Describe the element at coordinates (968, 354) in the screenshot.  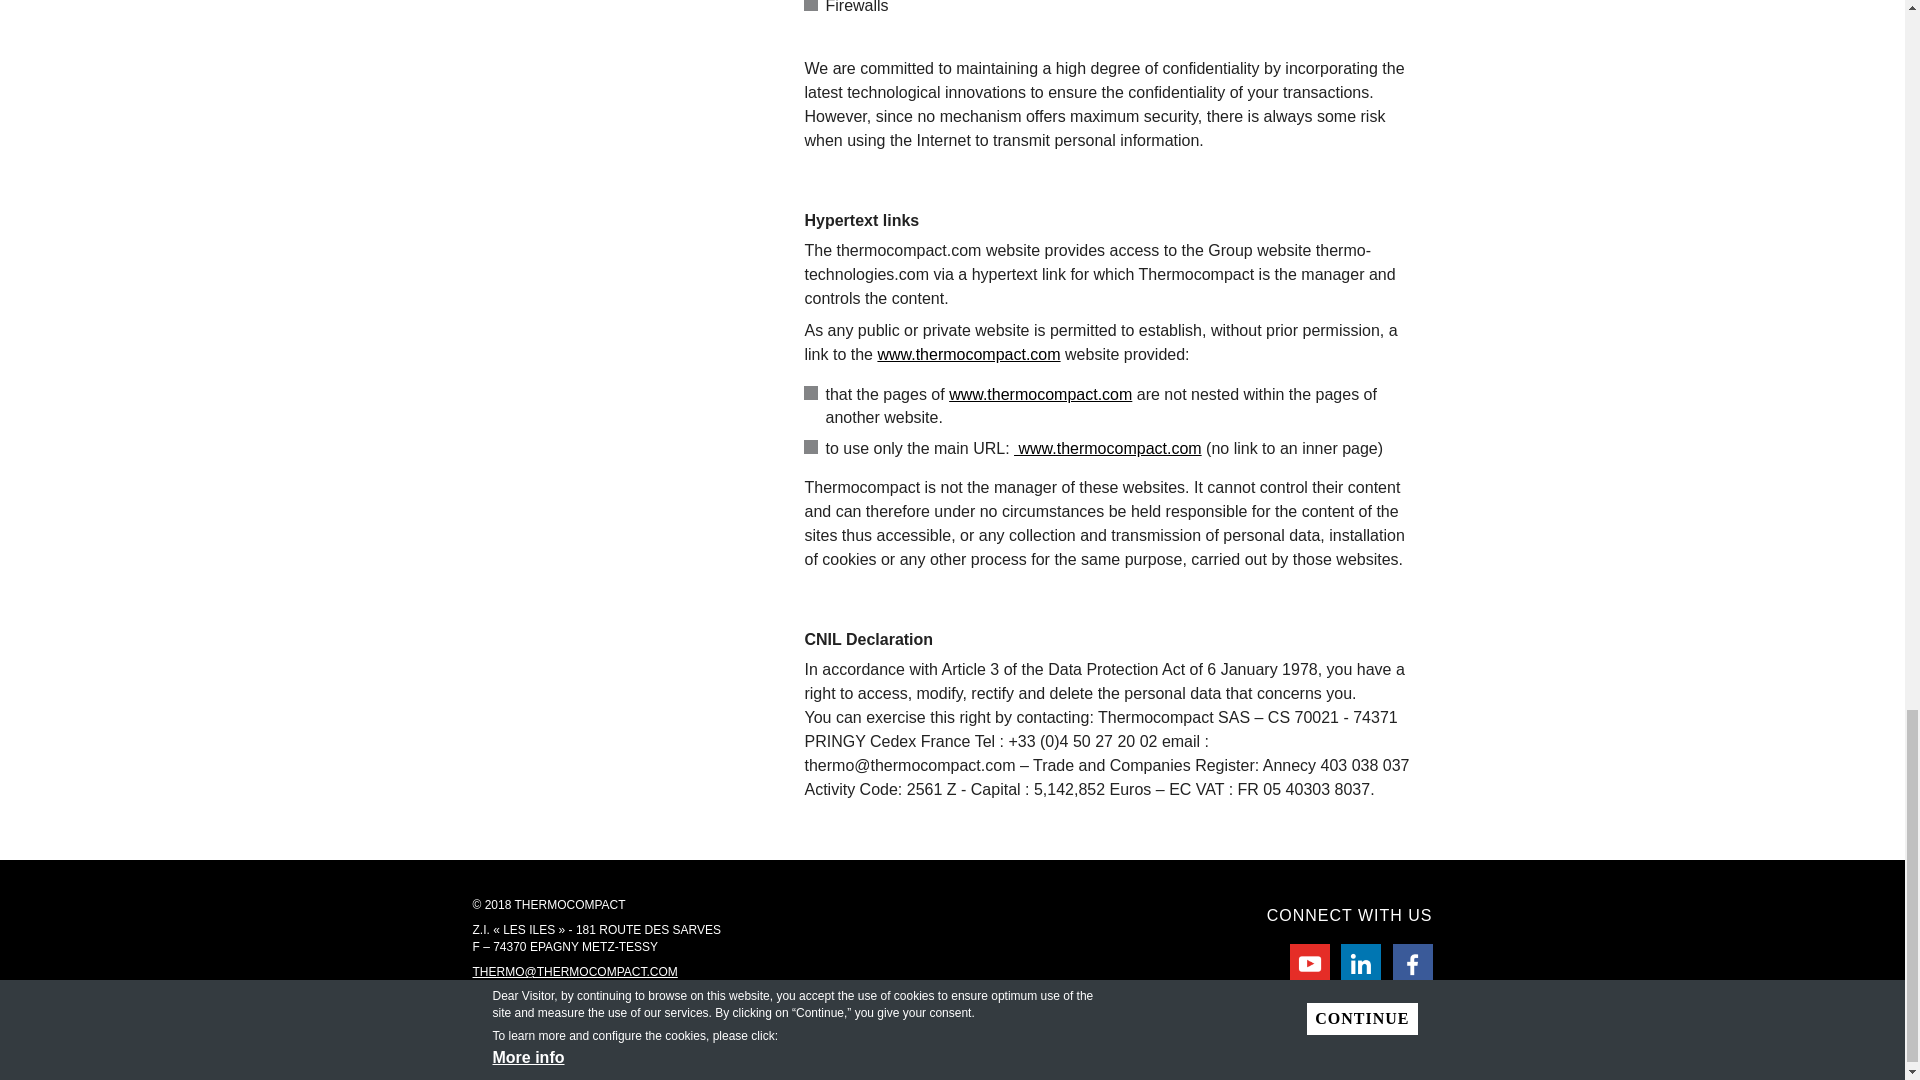
I see `www.thermocompact.com` at that location.